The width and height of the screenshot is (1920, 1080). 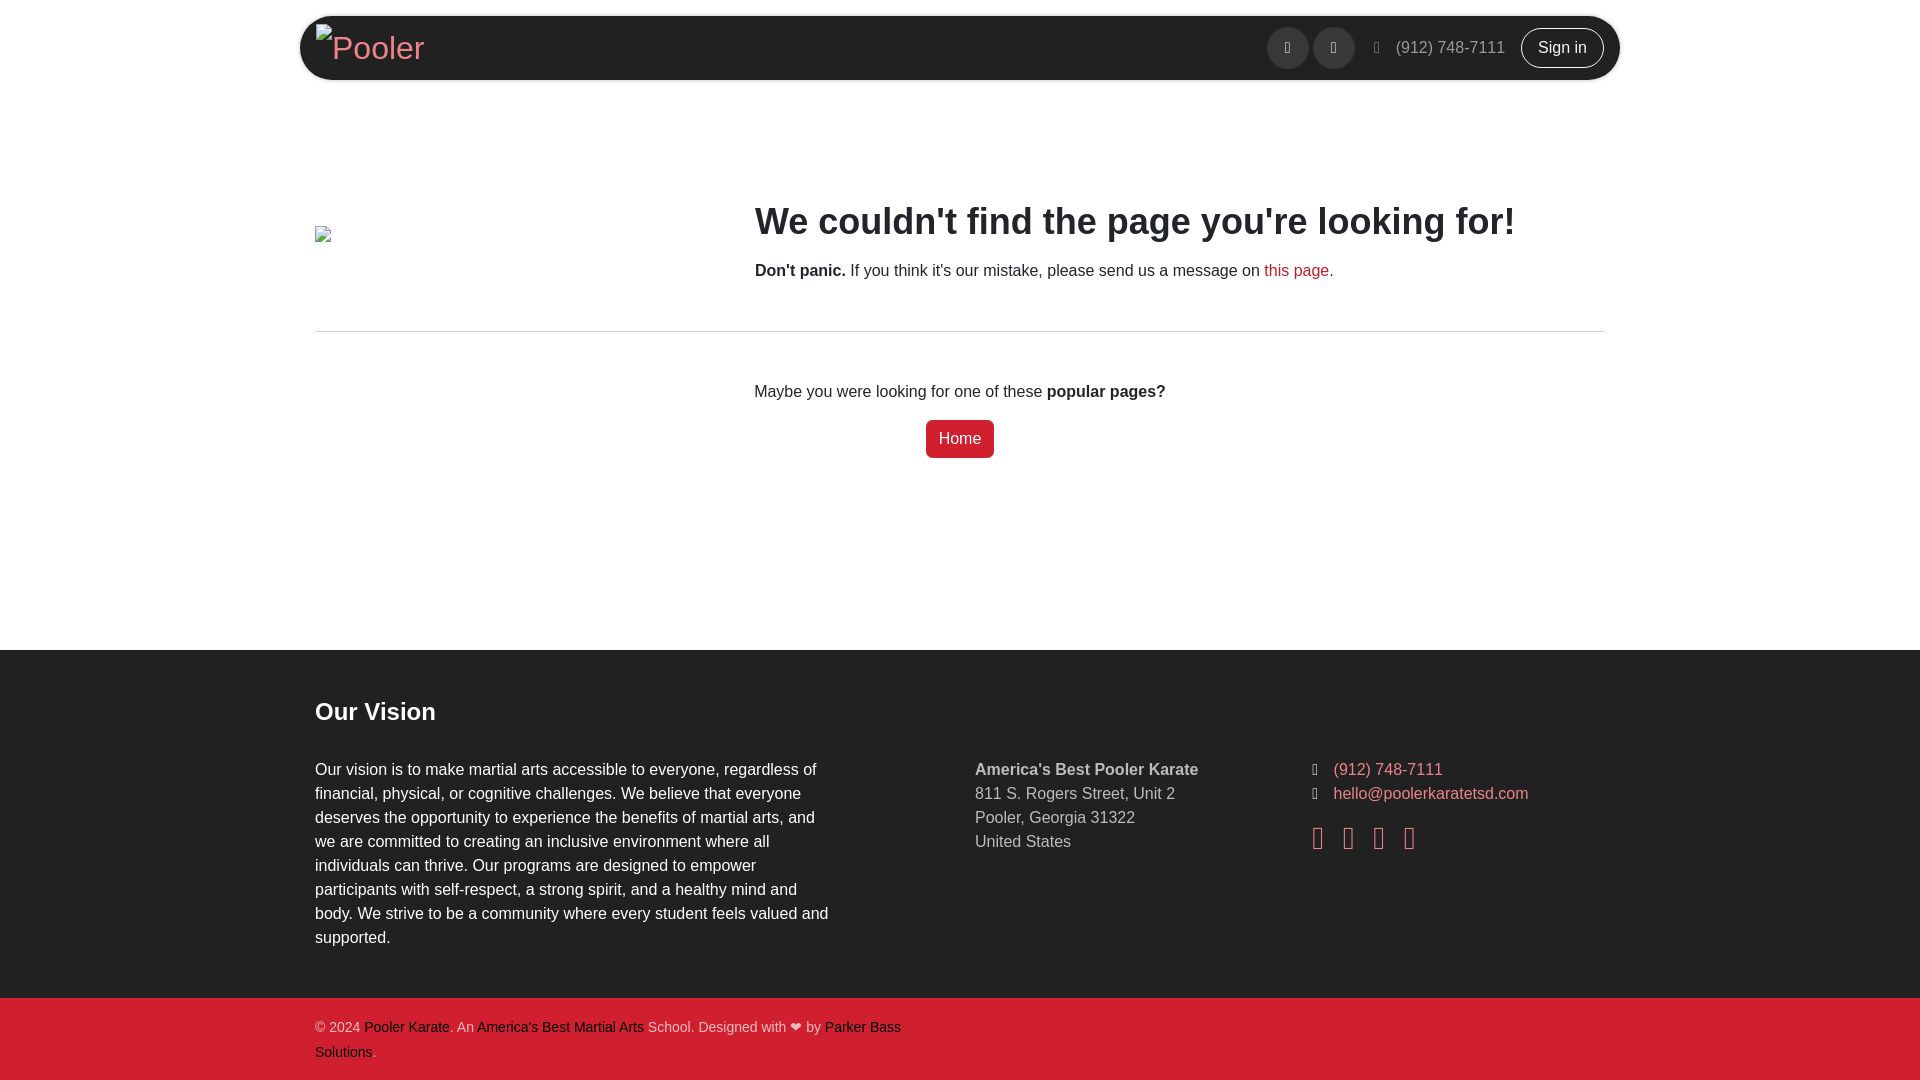 I want to click on Home, so click(x=960, y=438).